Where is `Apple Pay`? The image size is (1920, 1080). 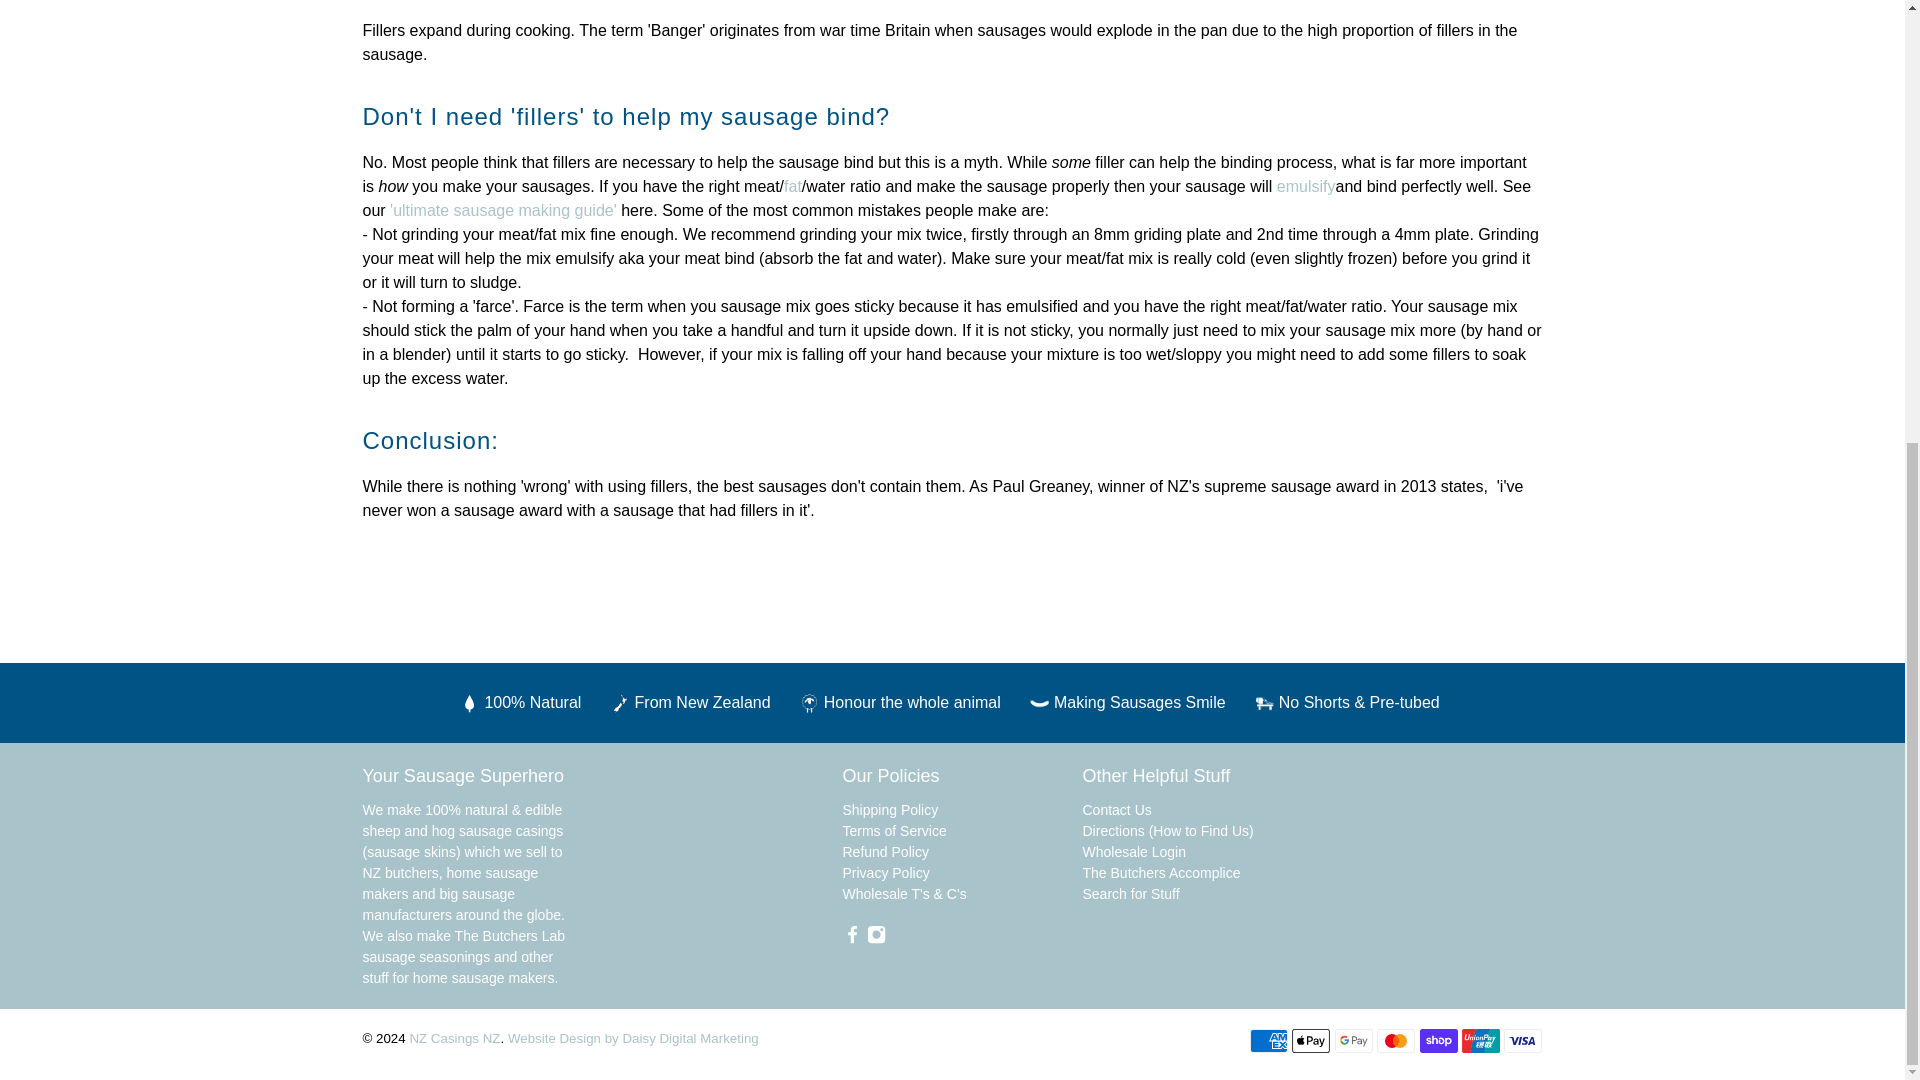 Apple Pay is located at coordinates (1311, 1041).